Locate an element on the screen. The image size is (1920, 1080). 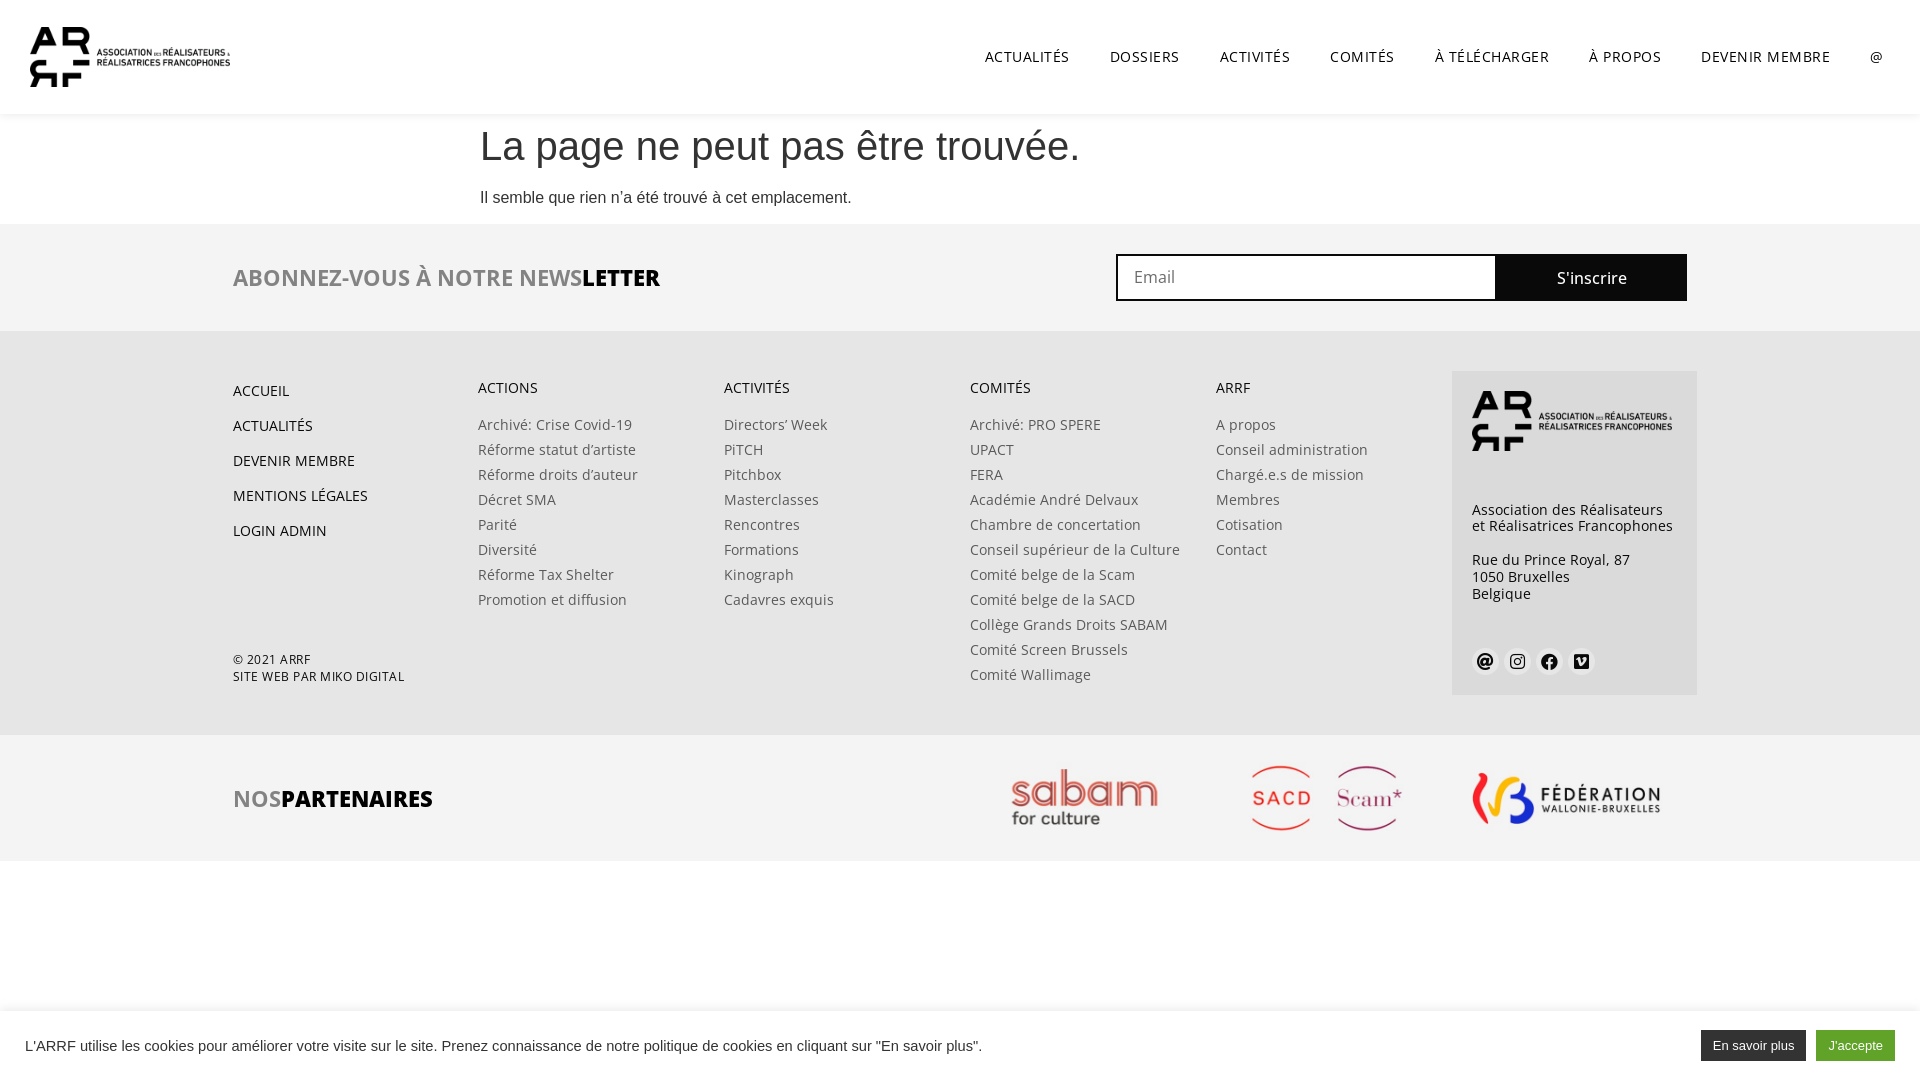
S'inscrire is located at coordinates (1592, 278).